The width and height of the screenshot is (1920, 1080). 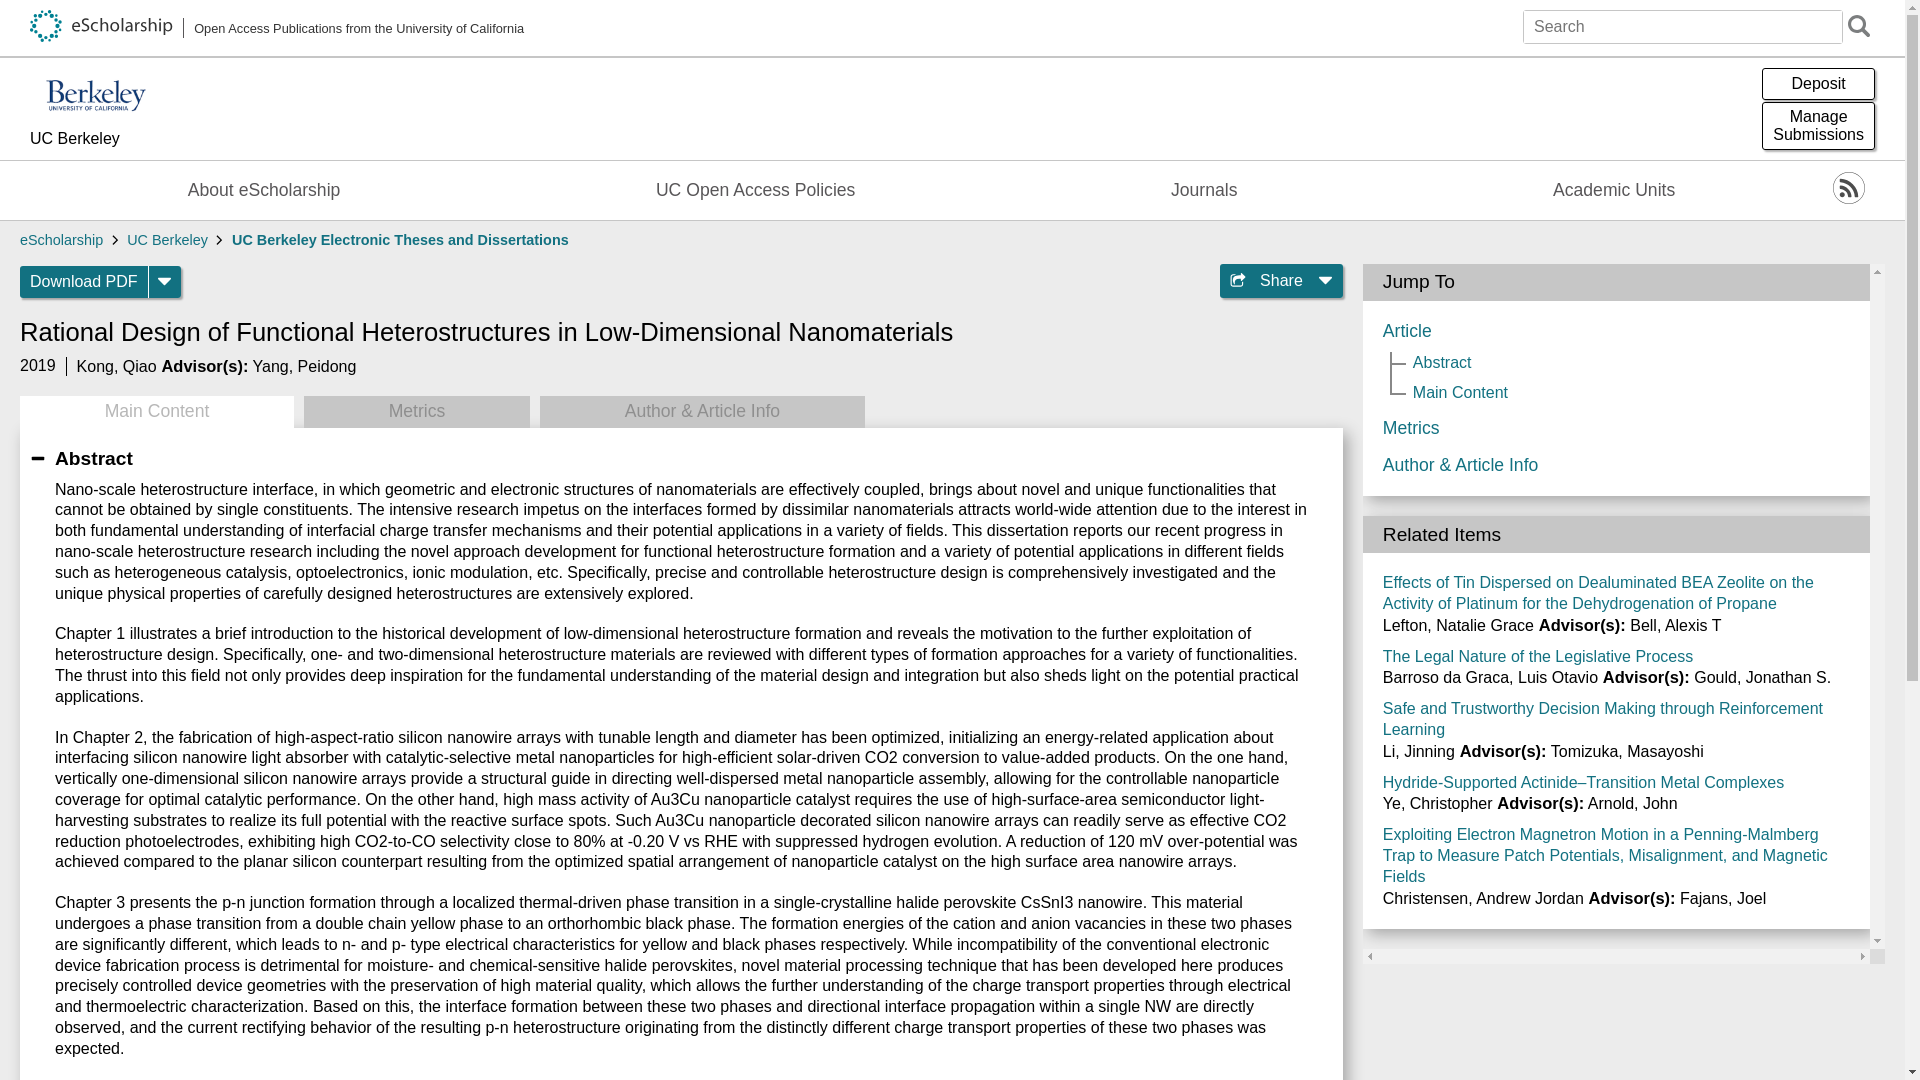 What do you see at coordinates (305, 366) in the screenshot?
I see `Academic Units` at bounding box center [305, 366].